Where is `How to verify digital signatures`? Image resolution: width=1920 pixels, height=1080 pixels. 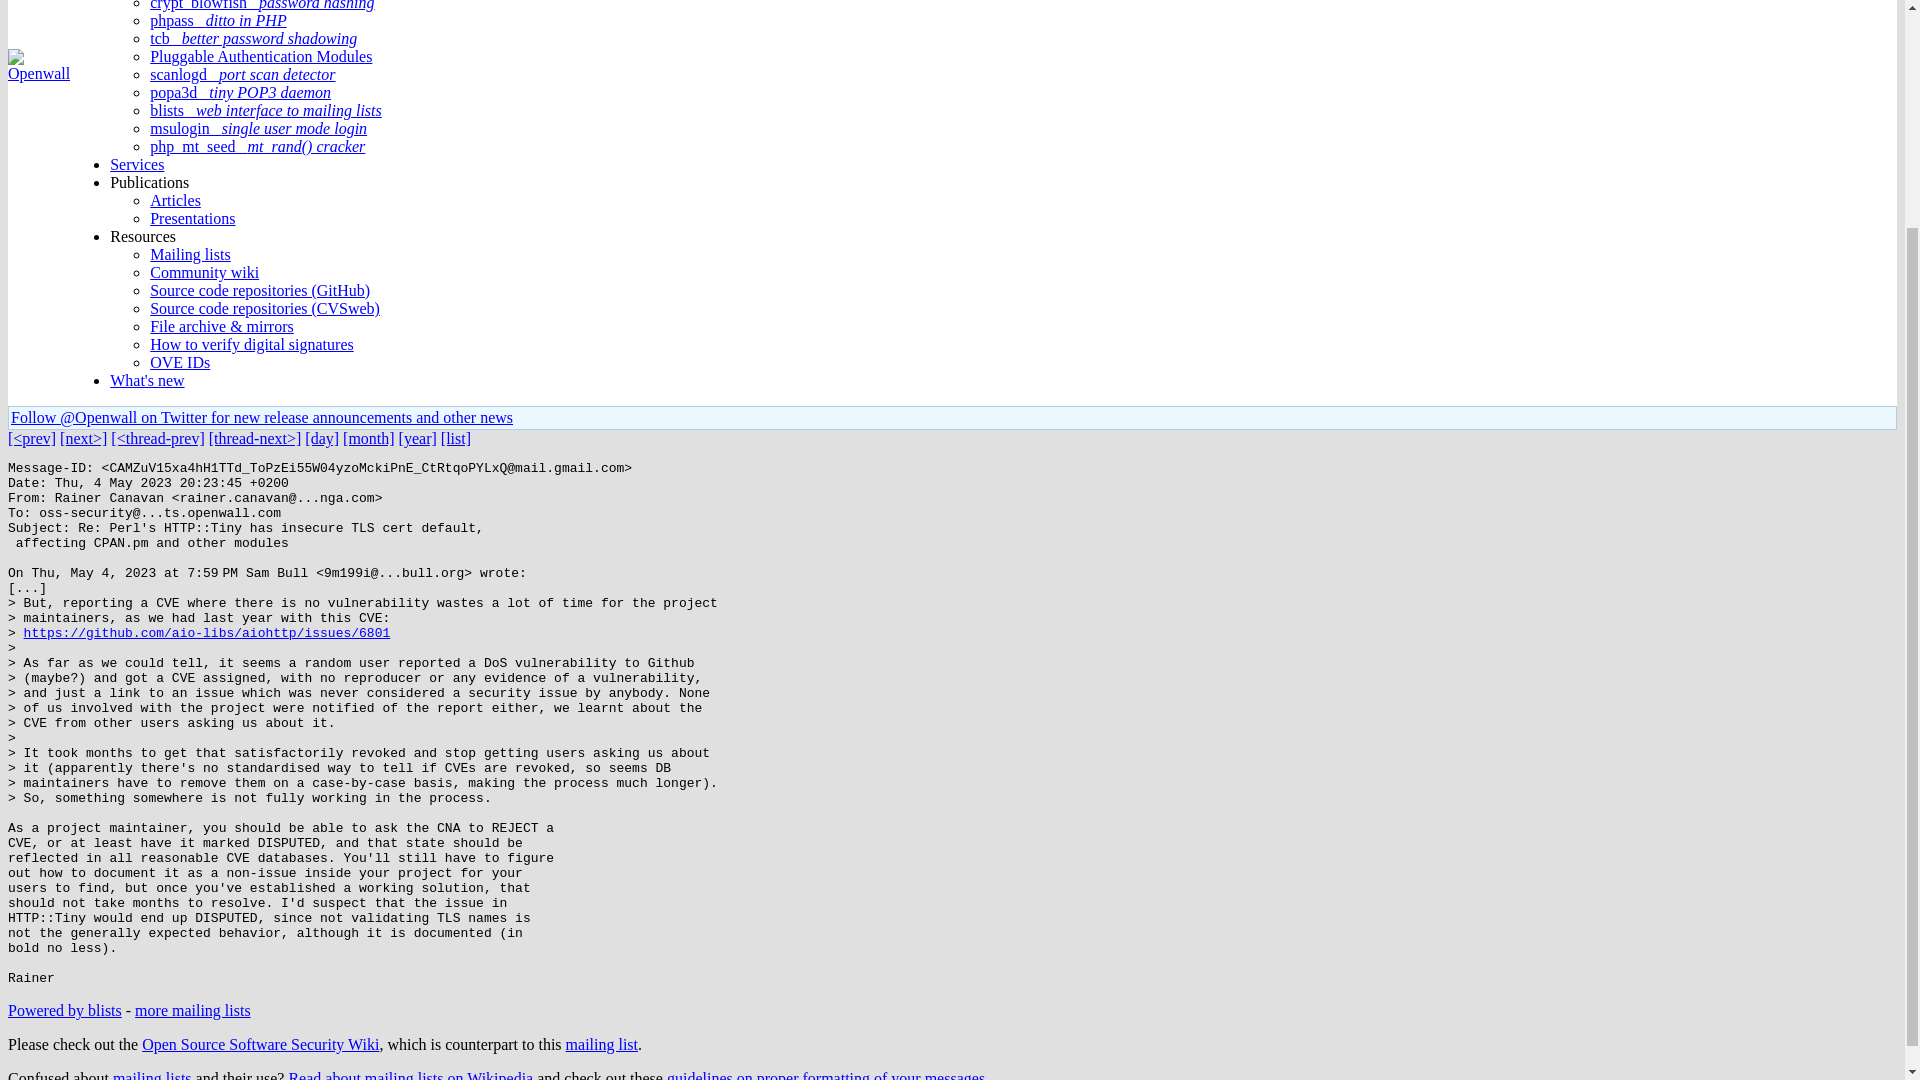 How to verify digital signatures is located at coordinates (251, 344).